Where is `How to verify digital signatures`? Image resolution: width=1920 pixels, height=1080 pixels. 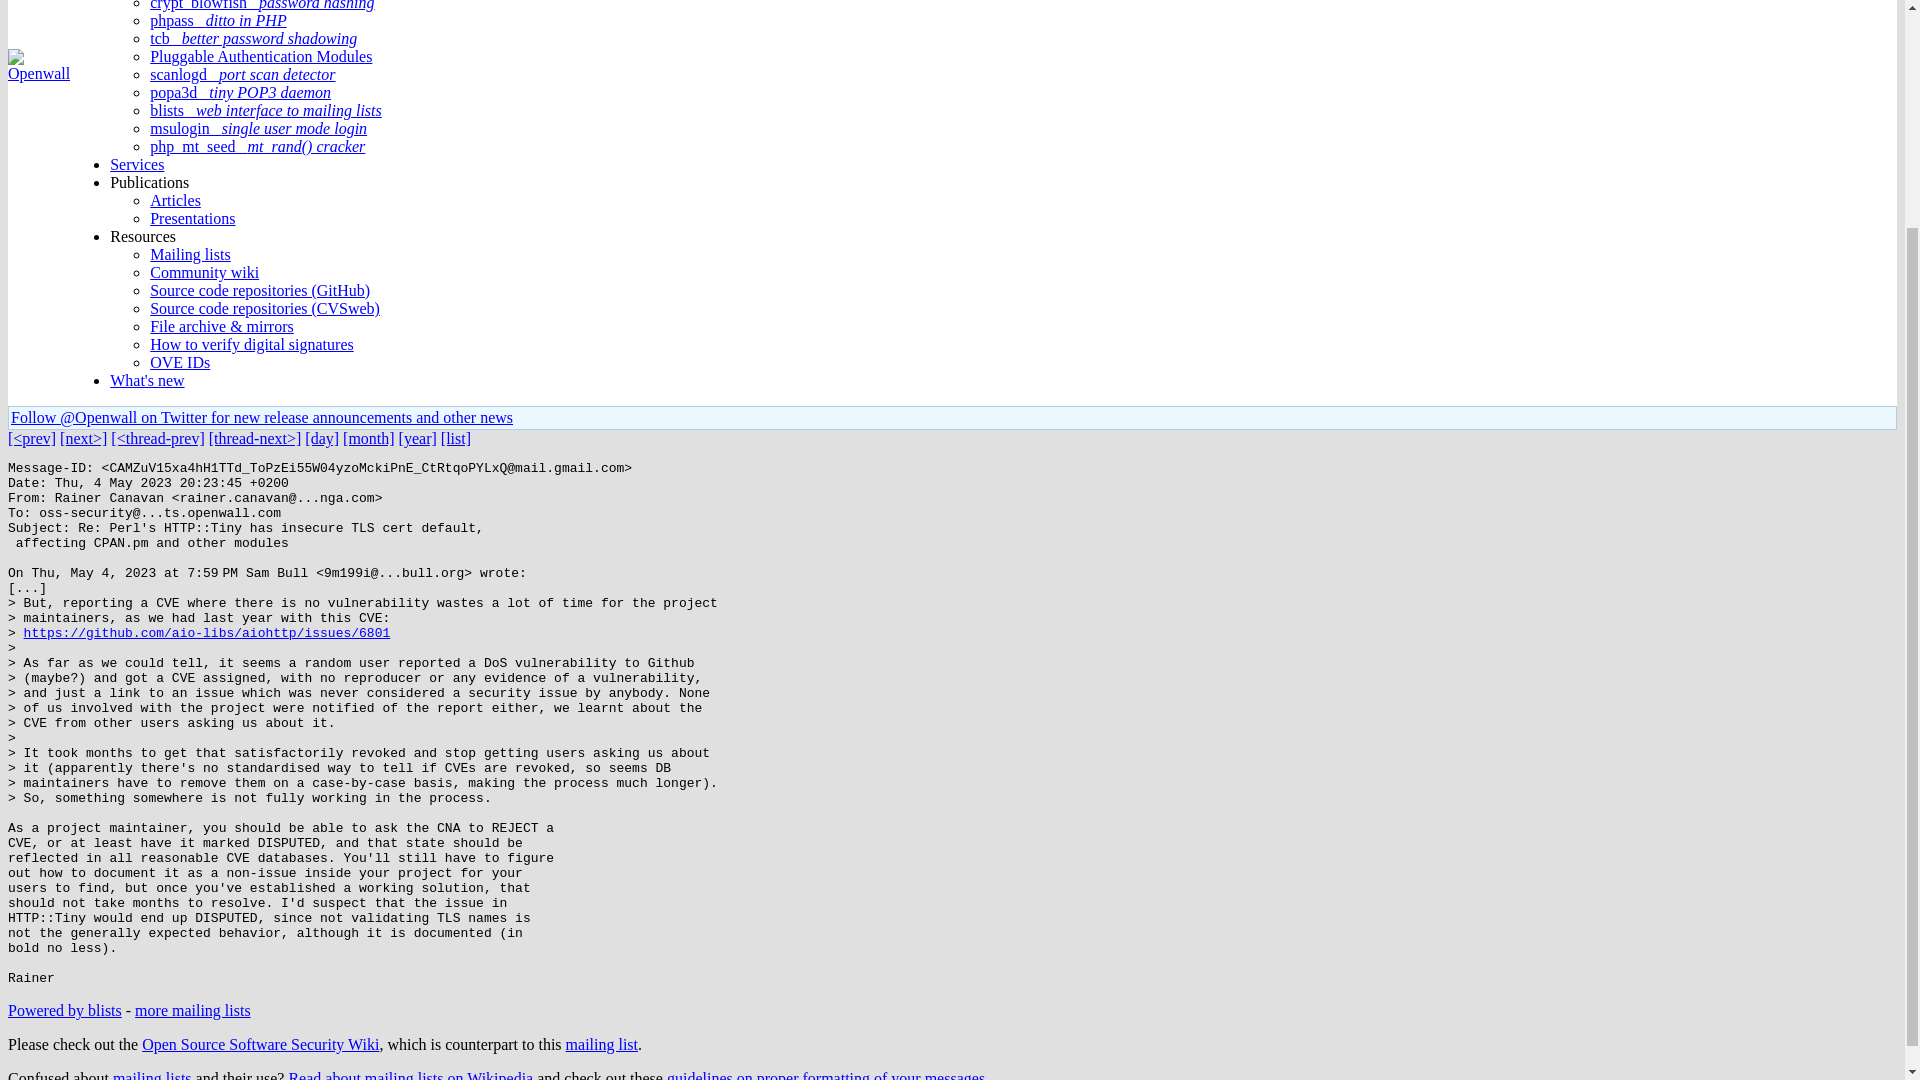 How to verify digital signatures is located at coordinates (251, 344).